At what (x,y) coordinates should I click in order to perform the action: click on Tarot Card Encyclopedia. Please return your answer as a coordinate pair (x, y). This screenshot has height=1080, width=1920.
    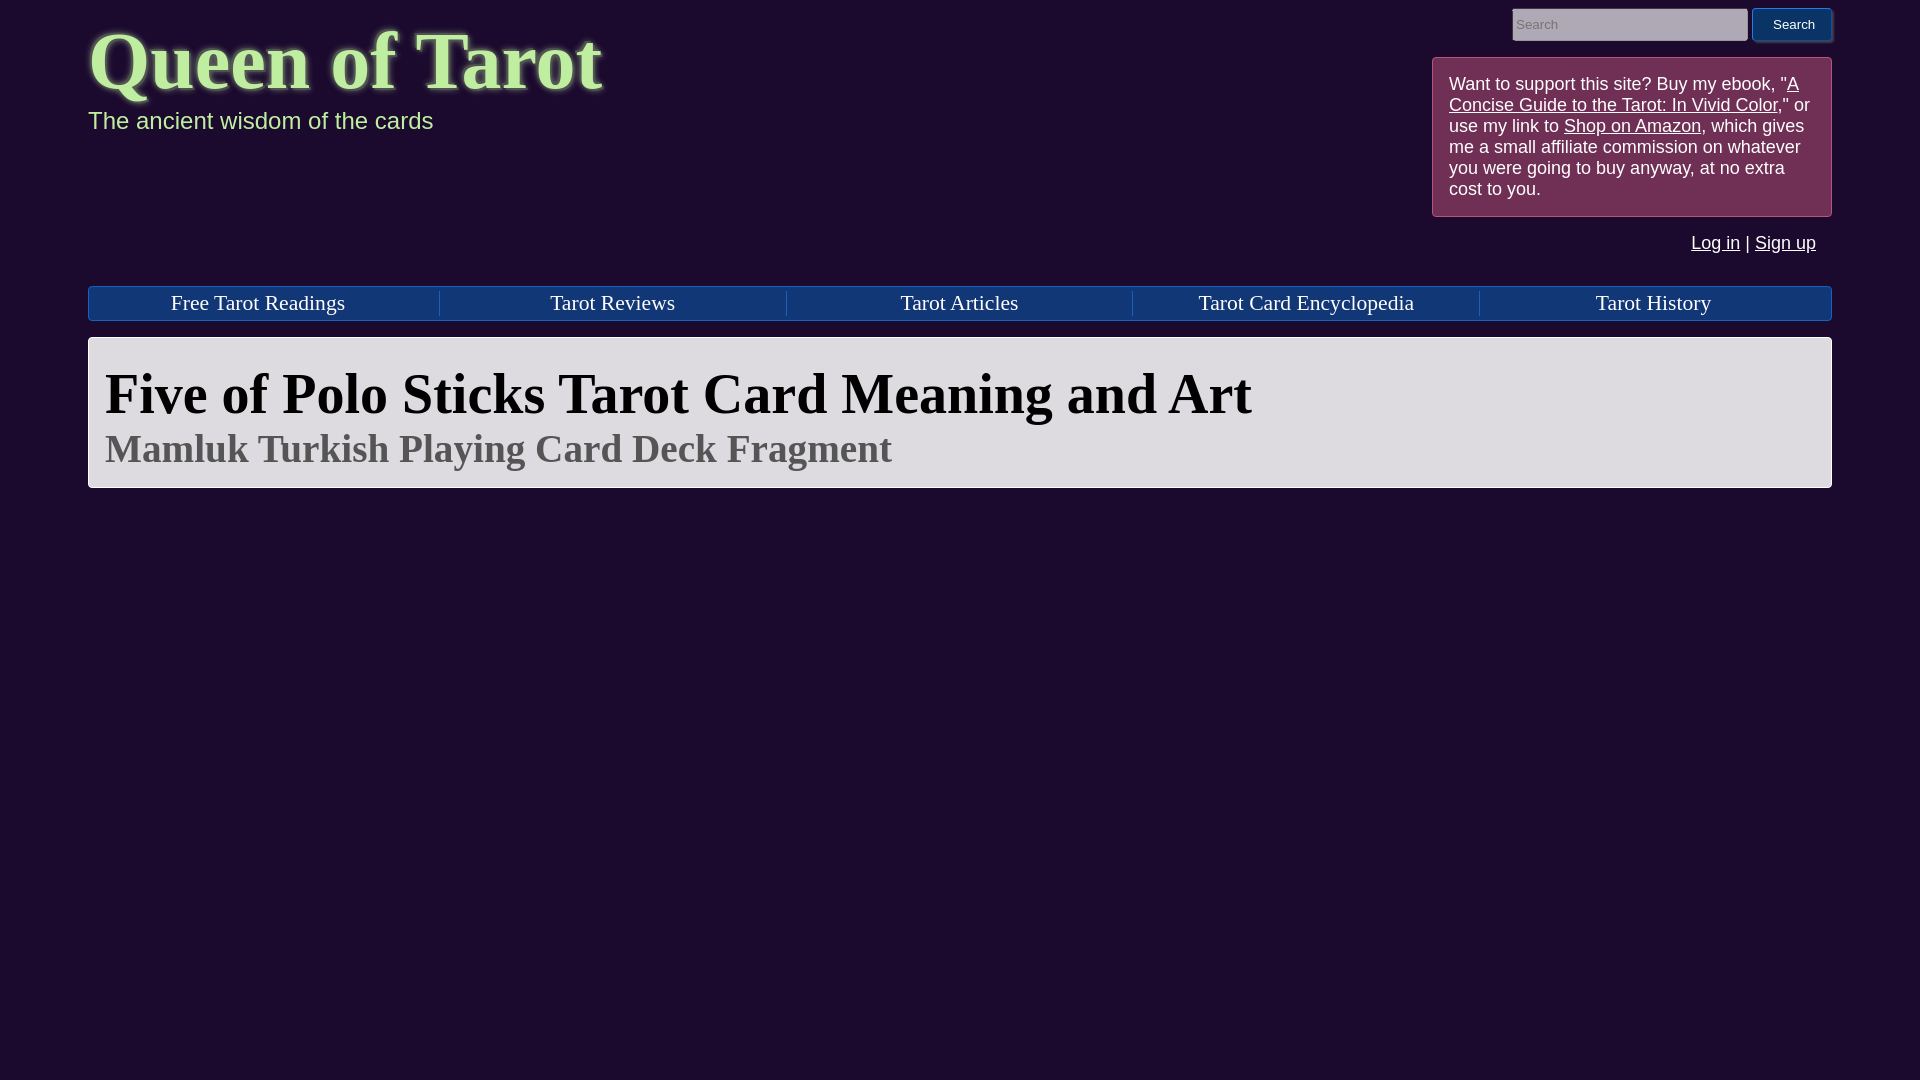
    Looking at the image, I should click on (1306, 302).